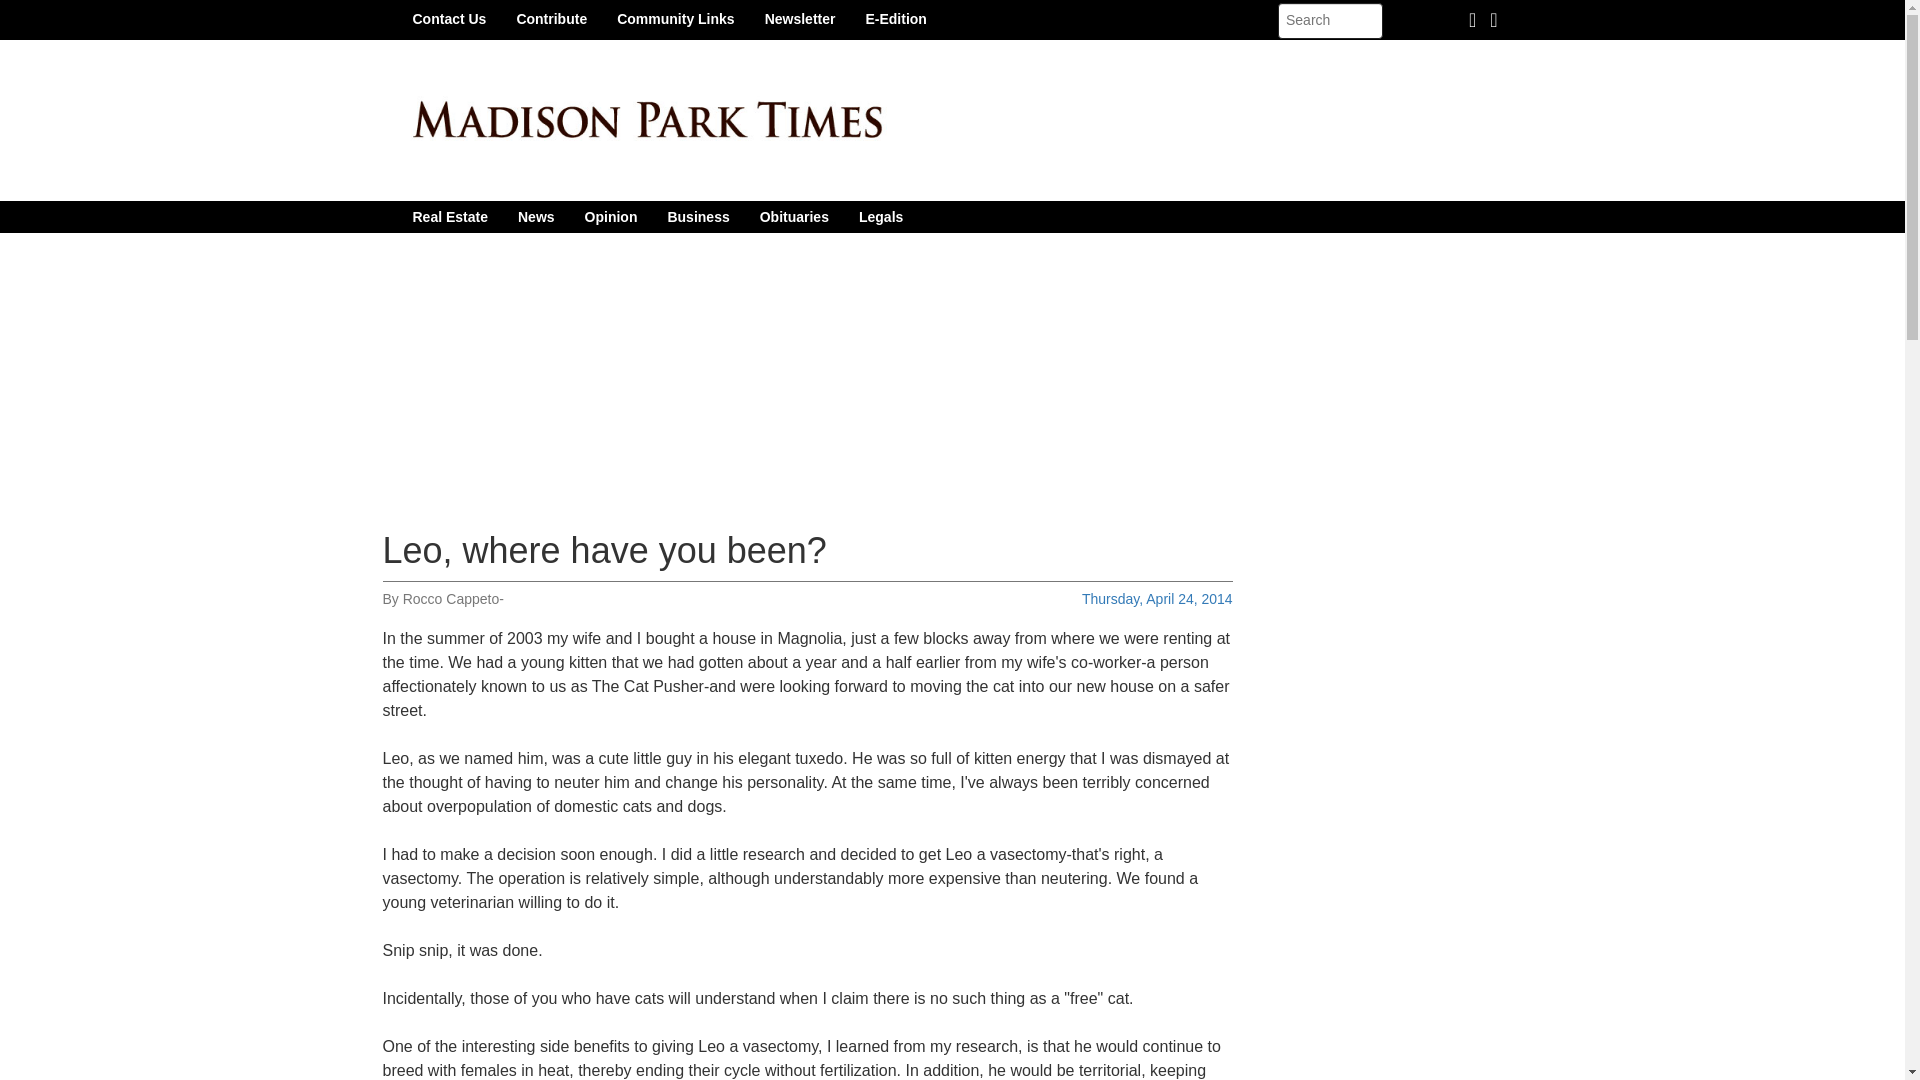 Image resolution: width=1920 pixels, height=1080 pixels. What do you see at coordinates (450, 216) in the screenshot?
I see `Real Estate` at bounding box center [450, 216].